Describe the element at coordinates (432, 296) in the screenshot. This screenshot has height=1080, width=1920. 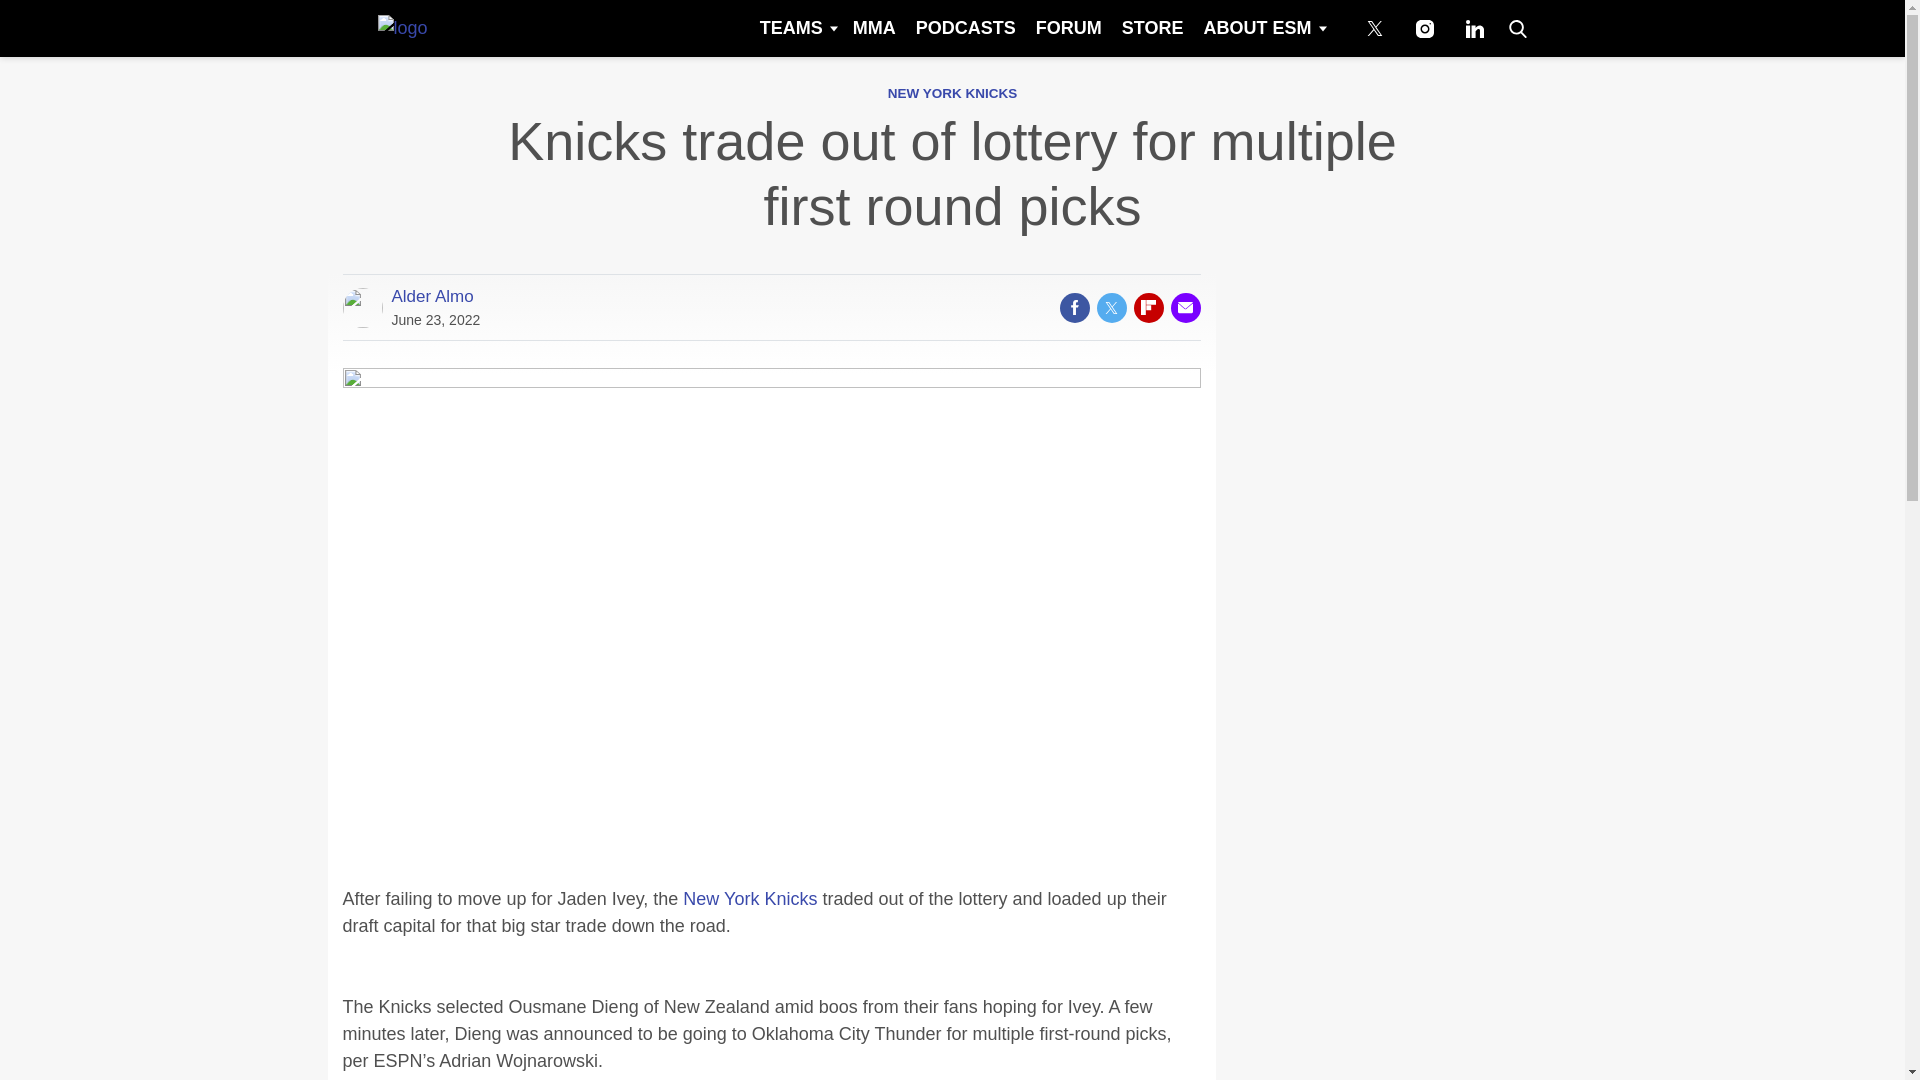
I see `Alder Almo` at that location.